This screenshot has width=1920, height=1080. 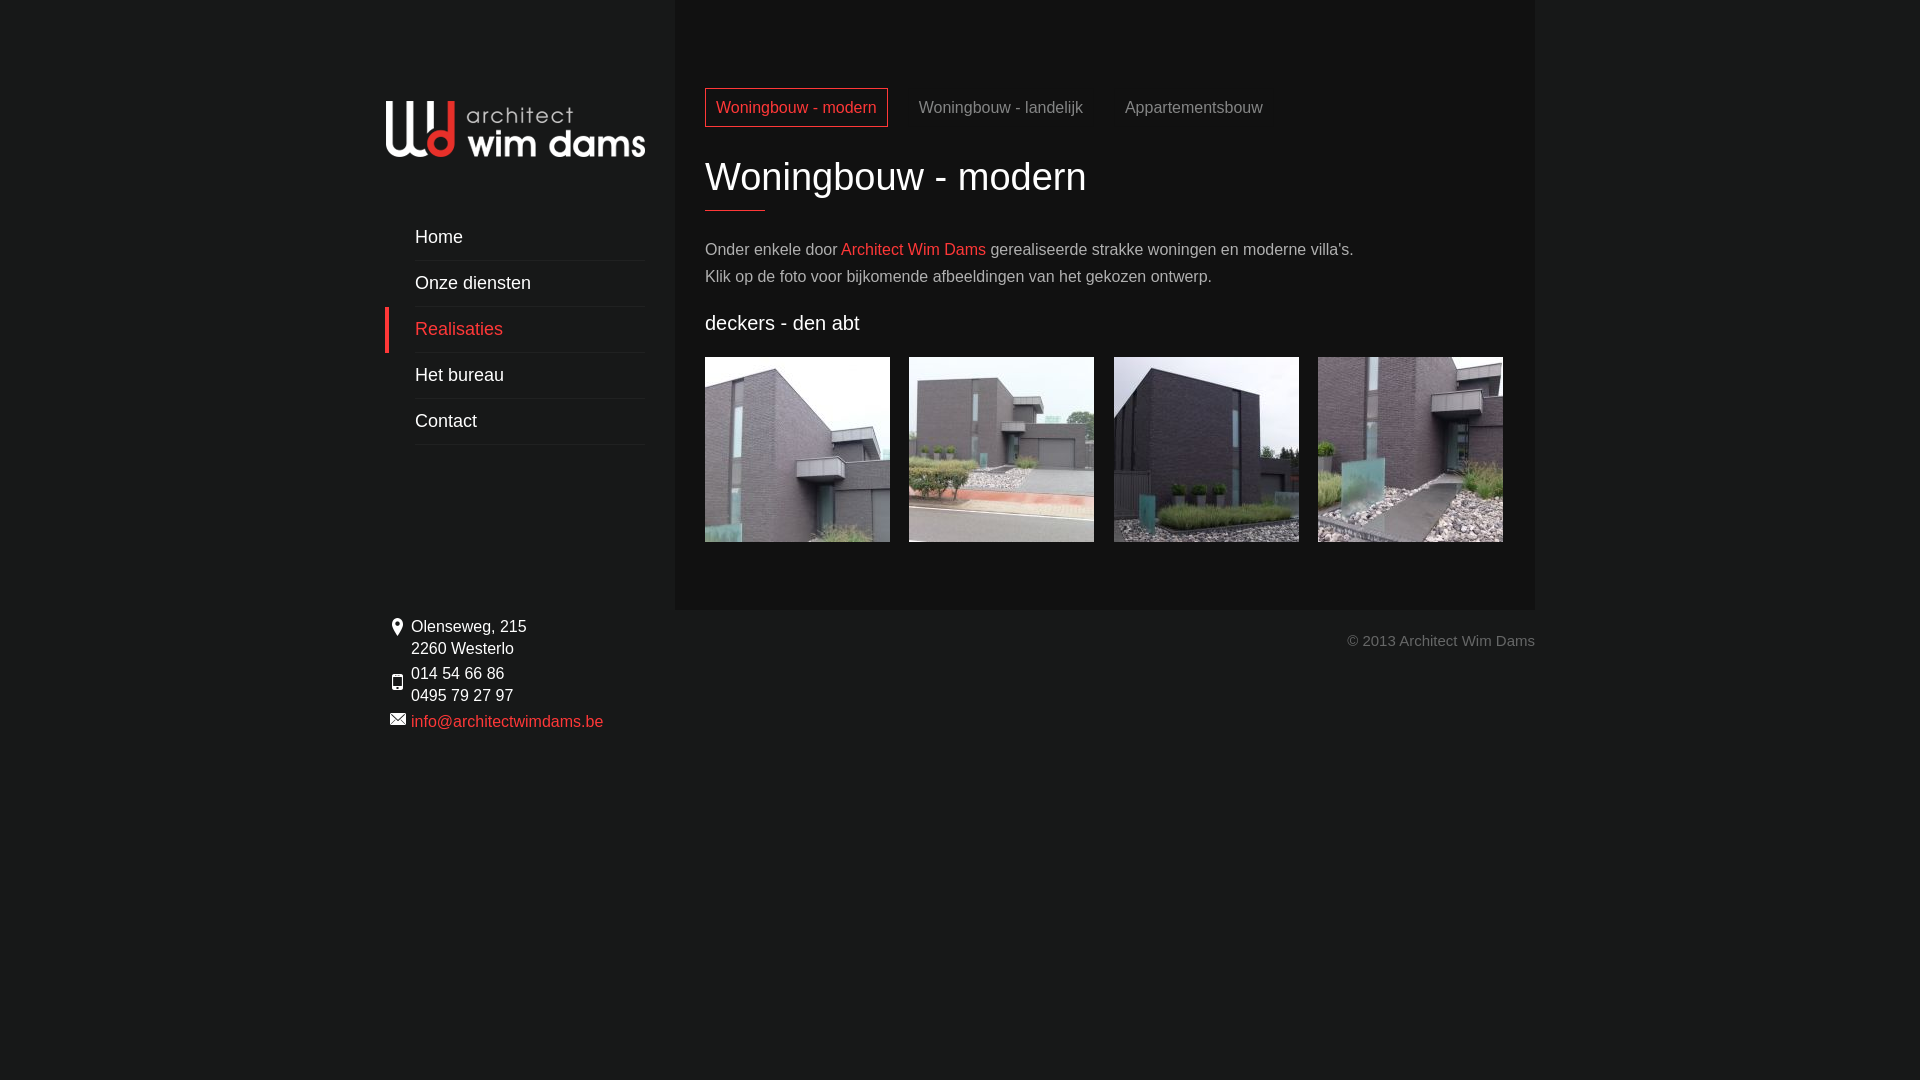 What do you see at coordinates (796, 108) in the screenshot?
I see `Woningbouw - modern` at bounding box center [796, 108].